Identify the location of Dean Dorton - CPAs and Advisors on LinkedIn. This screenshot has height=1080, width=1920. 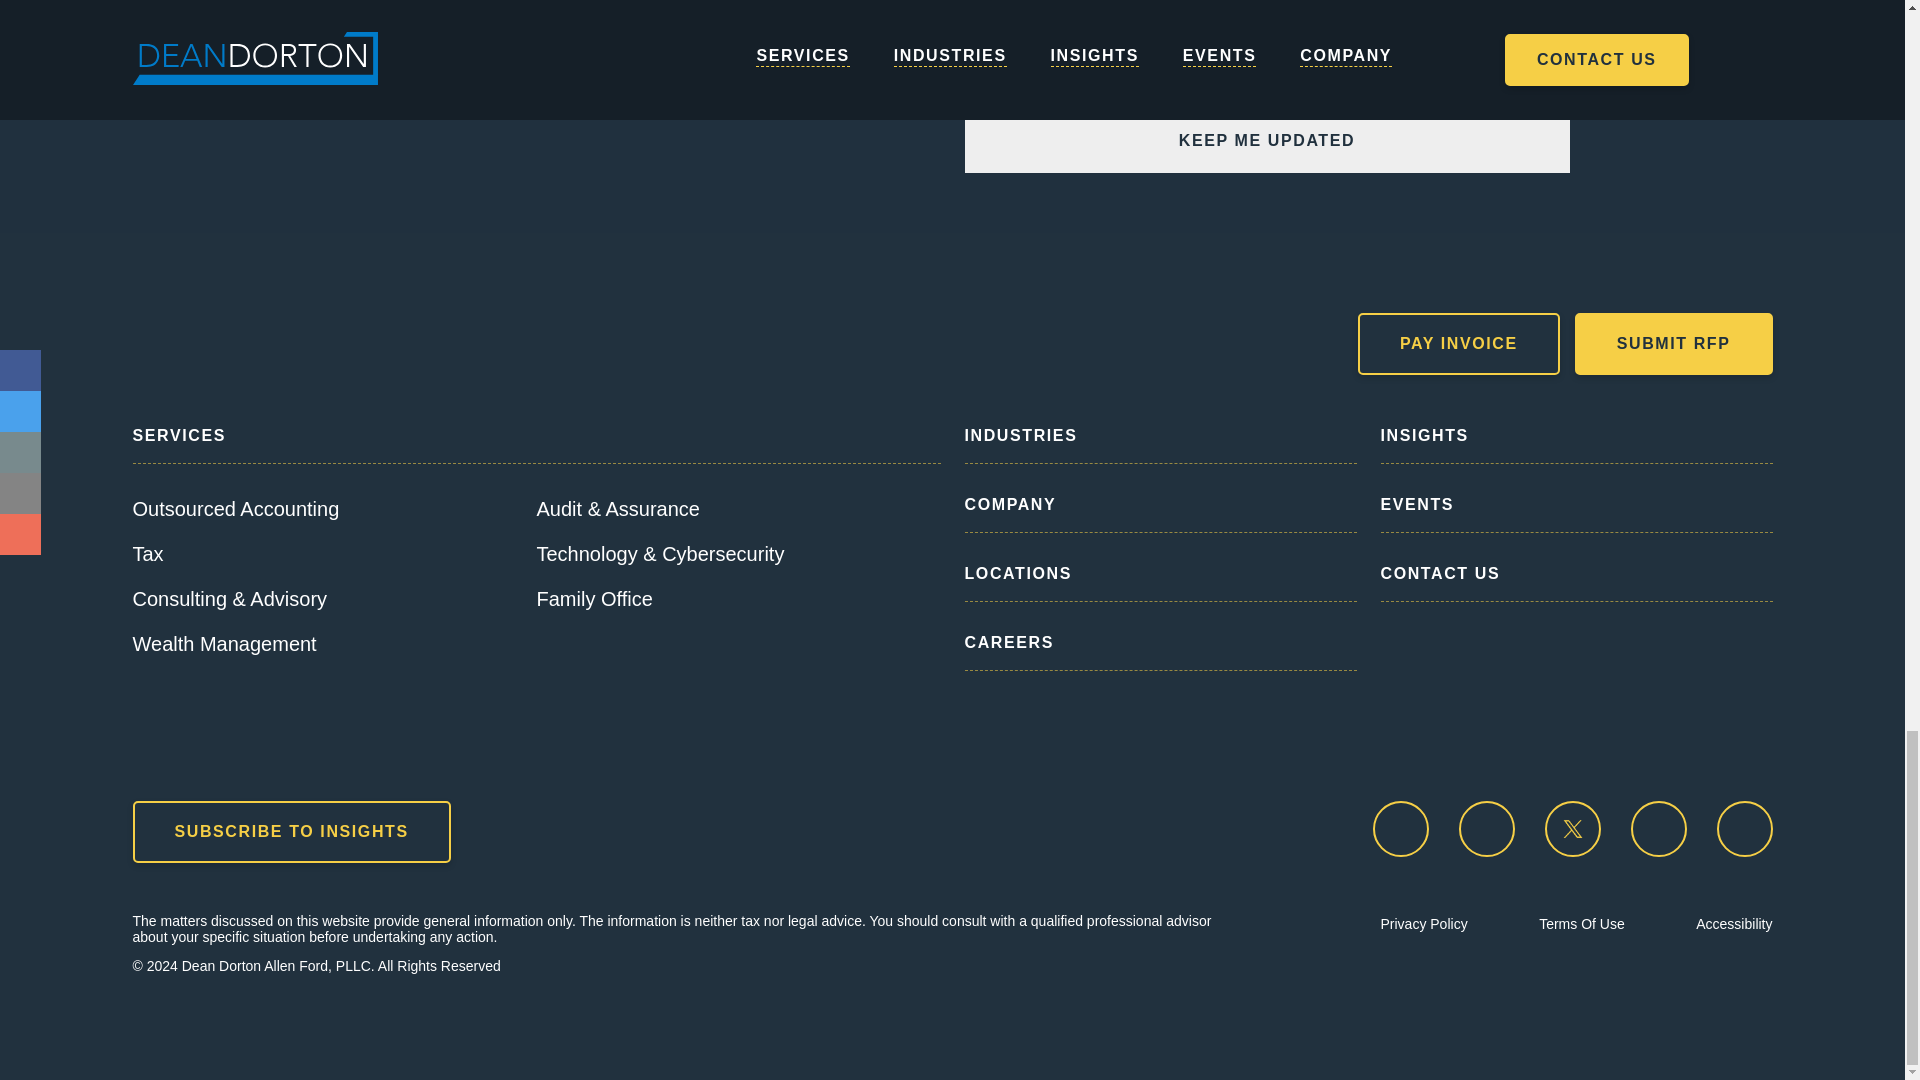
(1658, 829).